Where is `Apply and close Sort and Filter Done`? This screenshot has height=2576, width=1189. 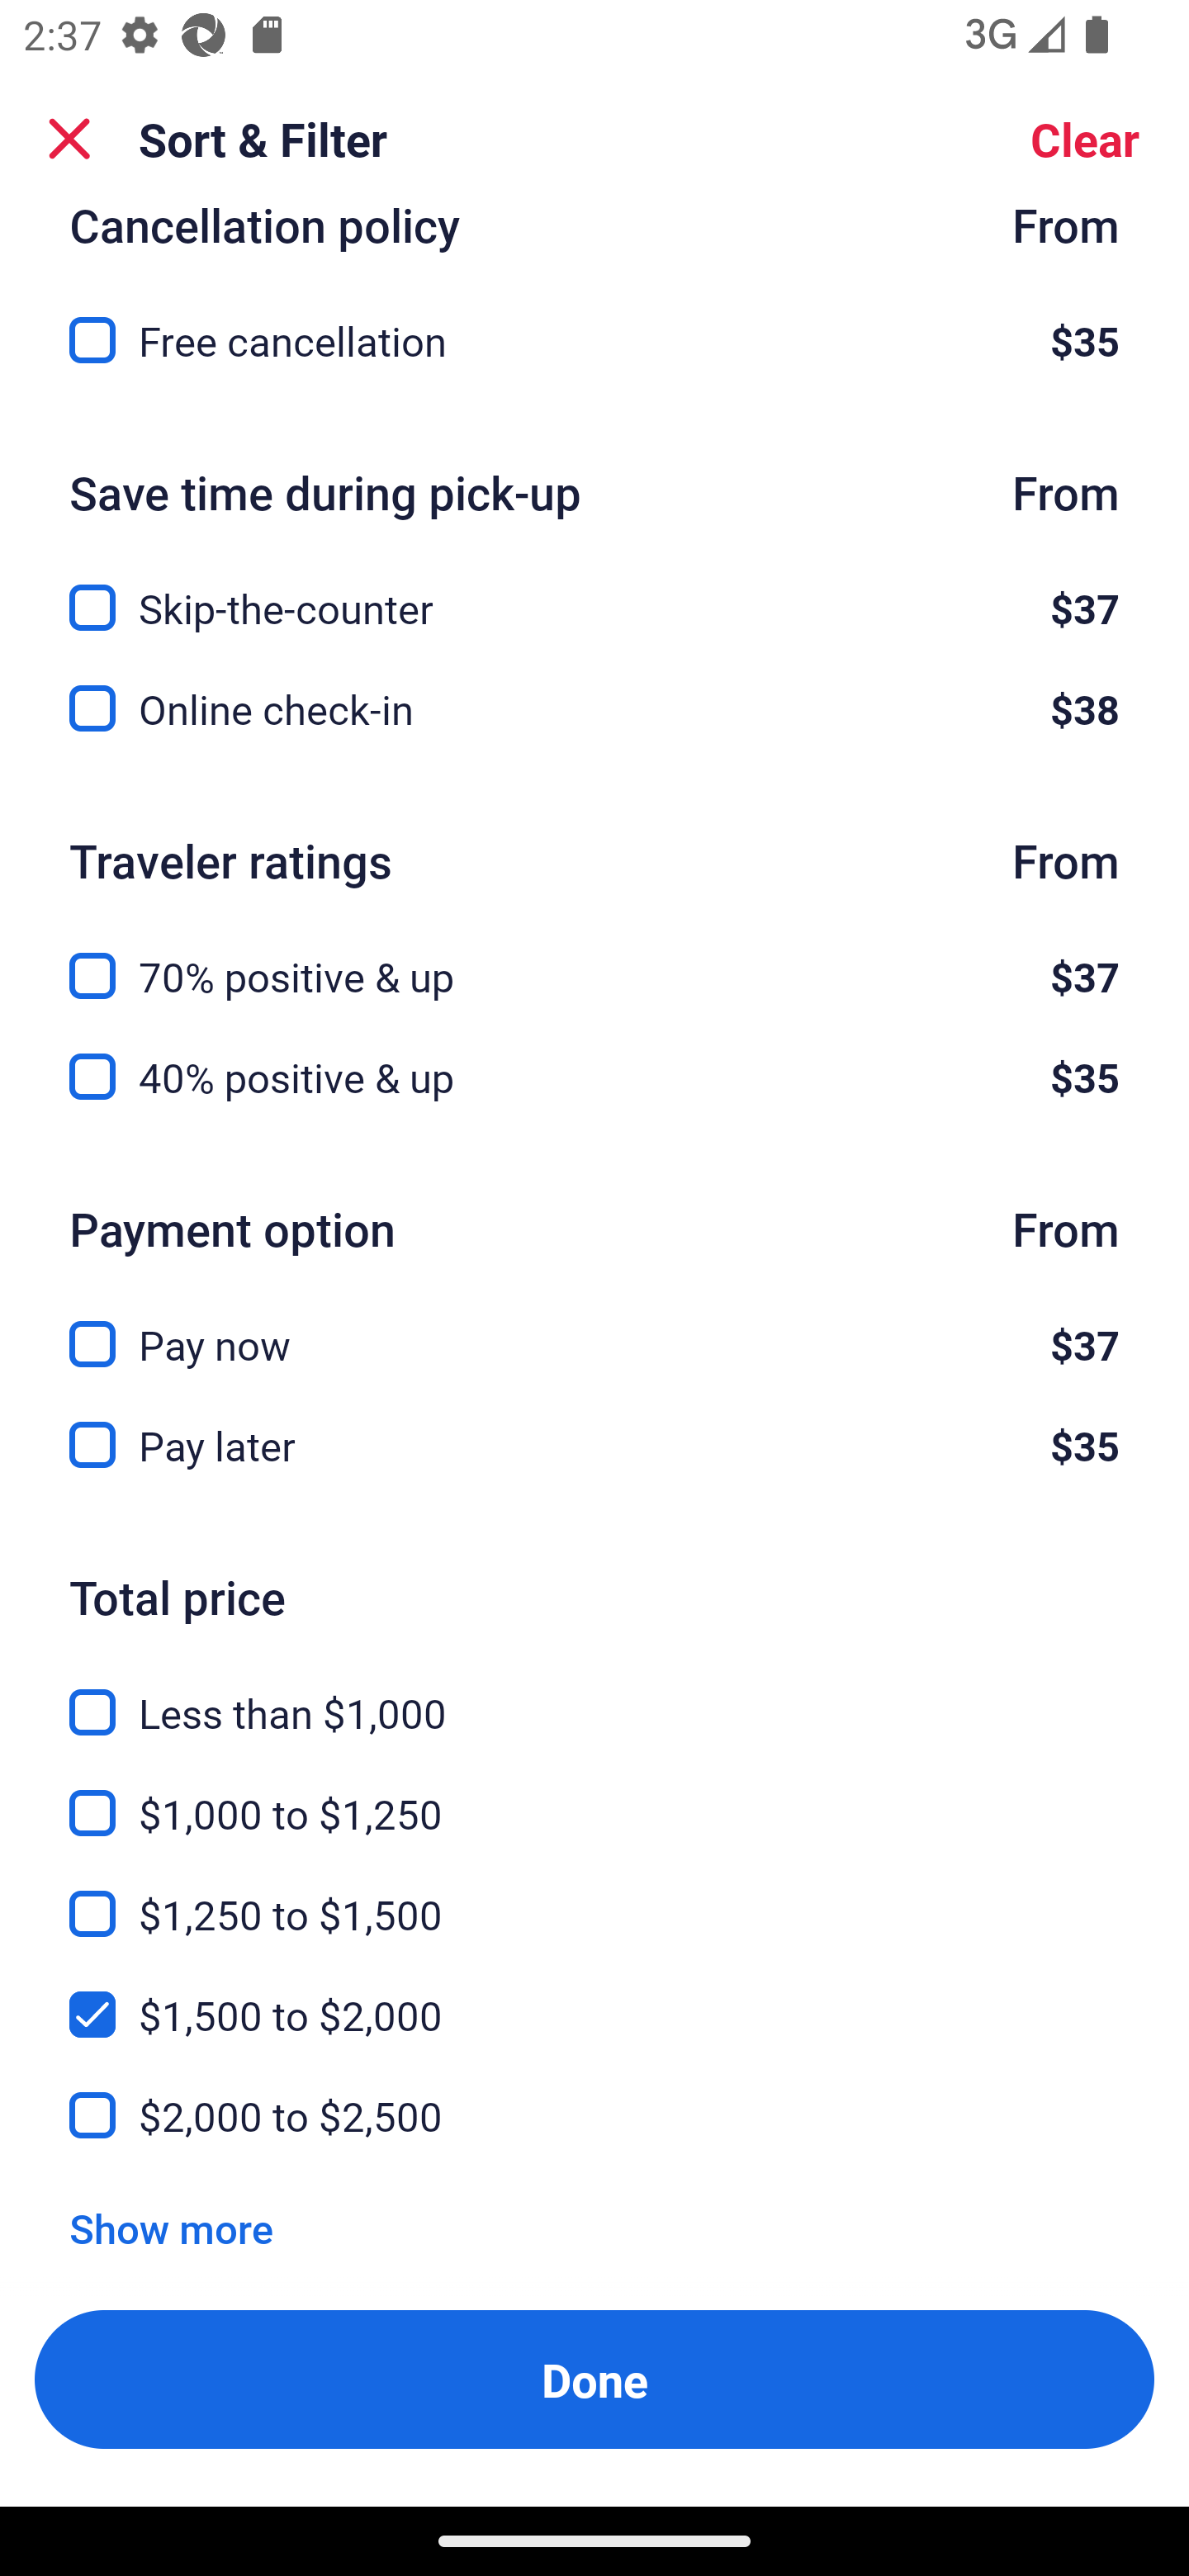 Apply and close Sort and Filter Done is located at coordinates (594, 2379).